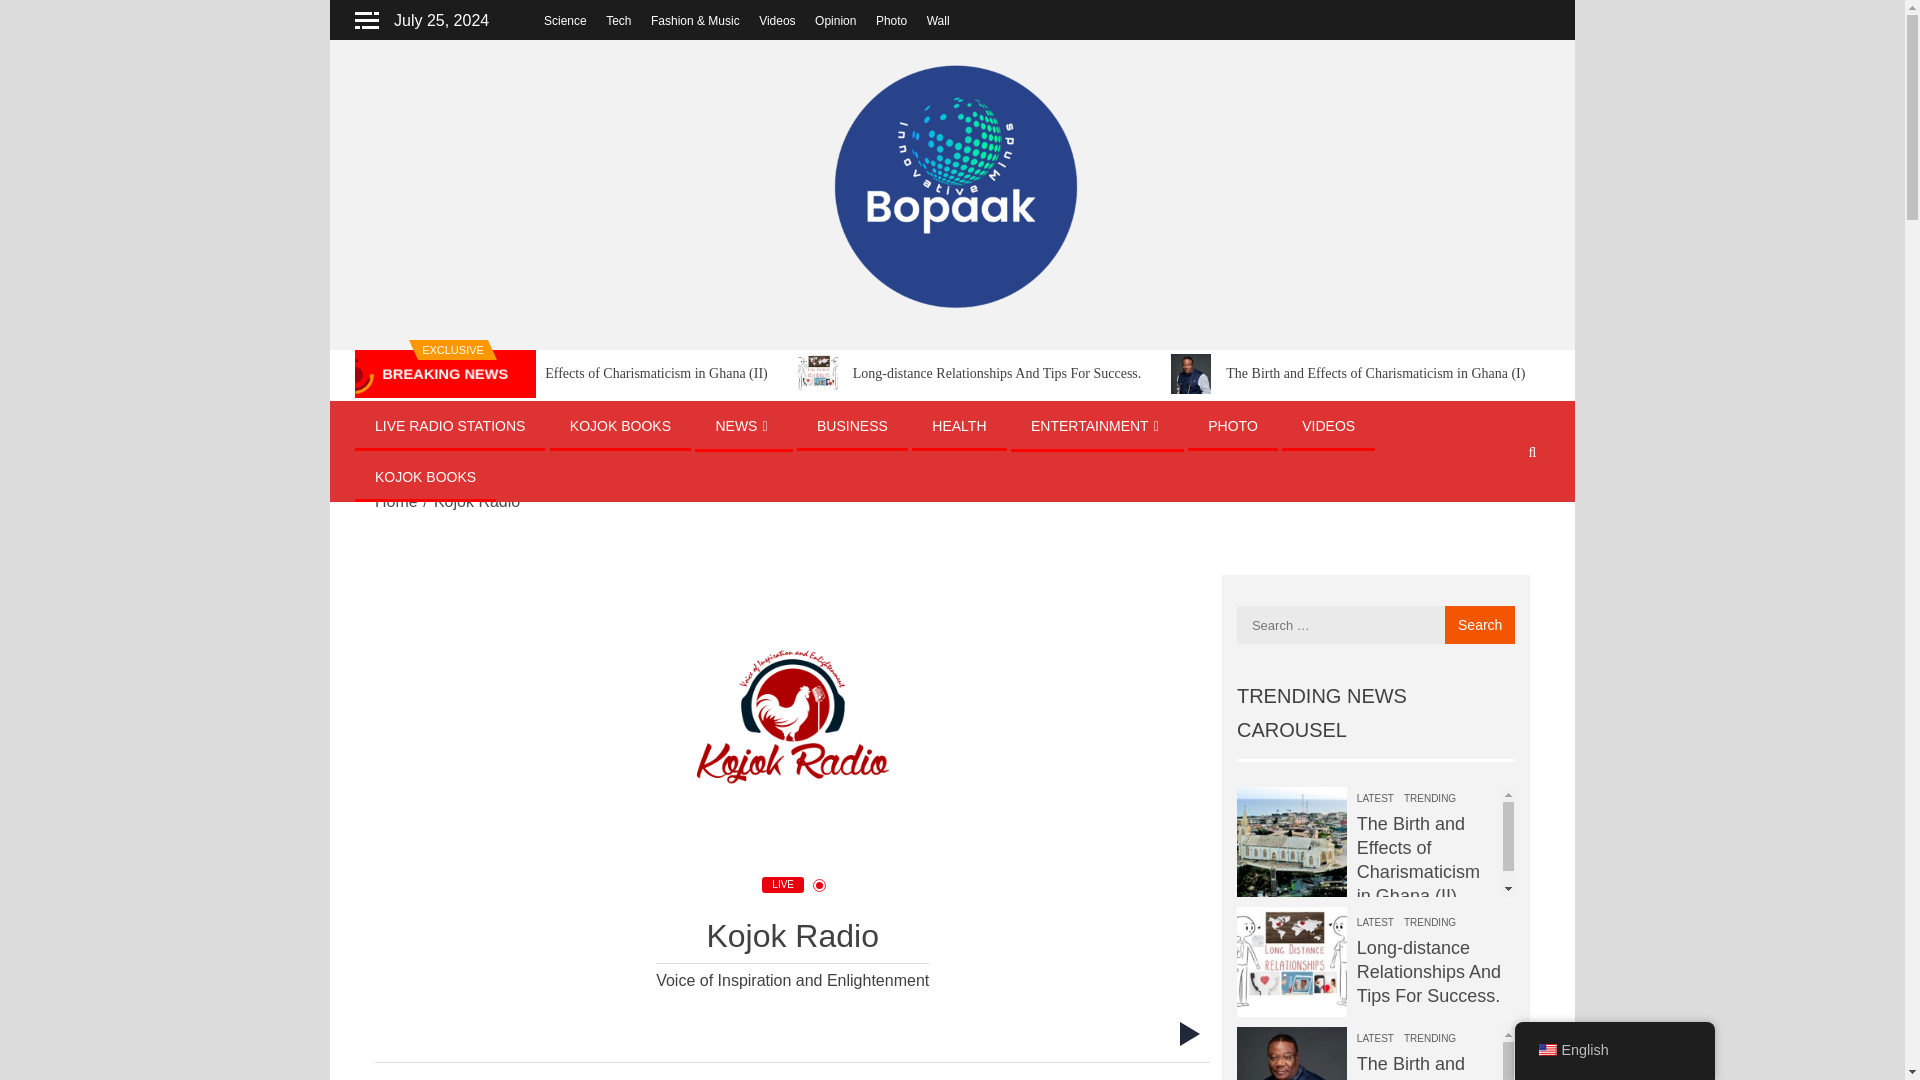 The image size is (1920, 1080). Describe the element at coordinates (938, 21) in the screenshot. I see `Wall` at that location.